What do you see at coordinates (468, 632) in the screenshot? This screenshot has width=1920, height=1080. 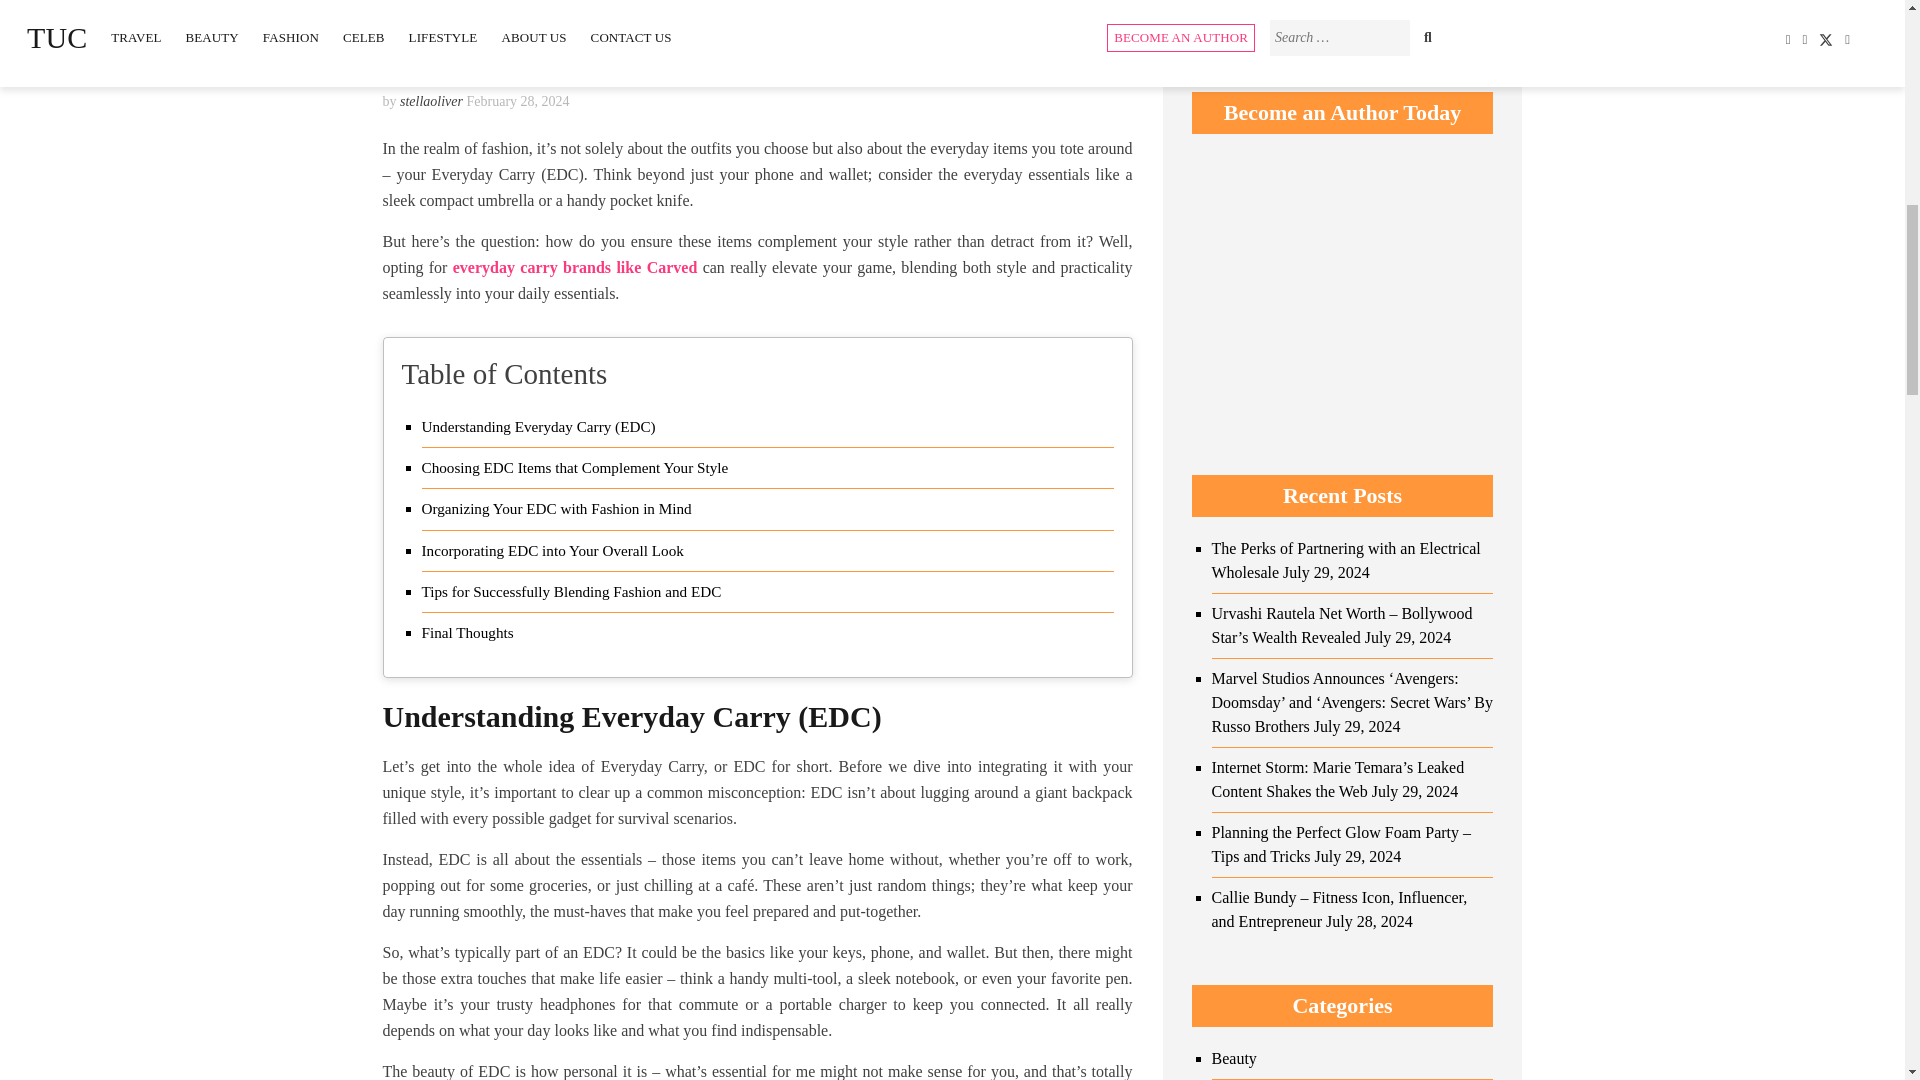 I see `Final Thoughts` at bounding box center [468, 632].